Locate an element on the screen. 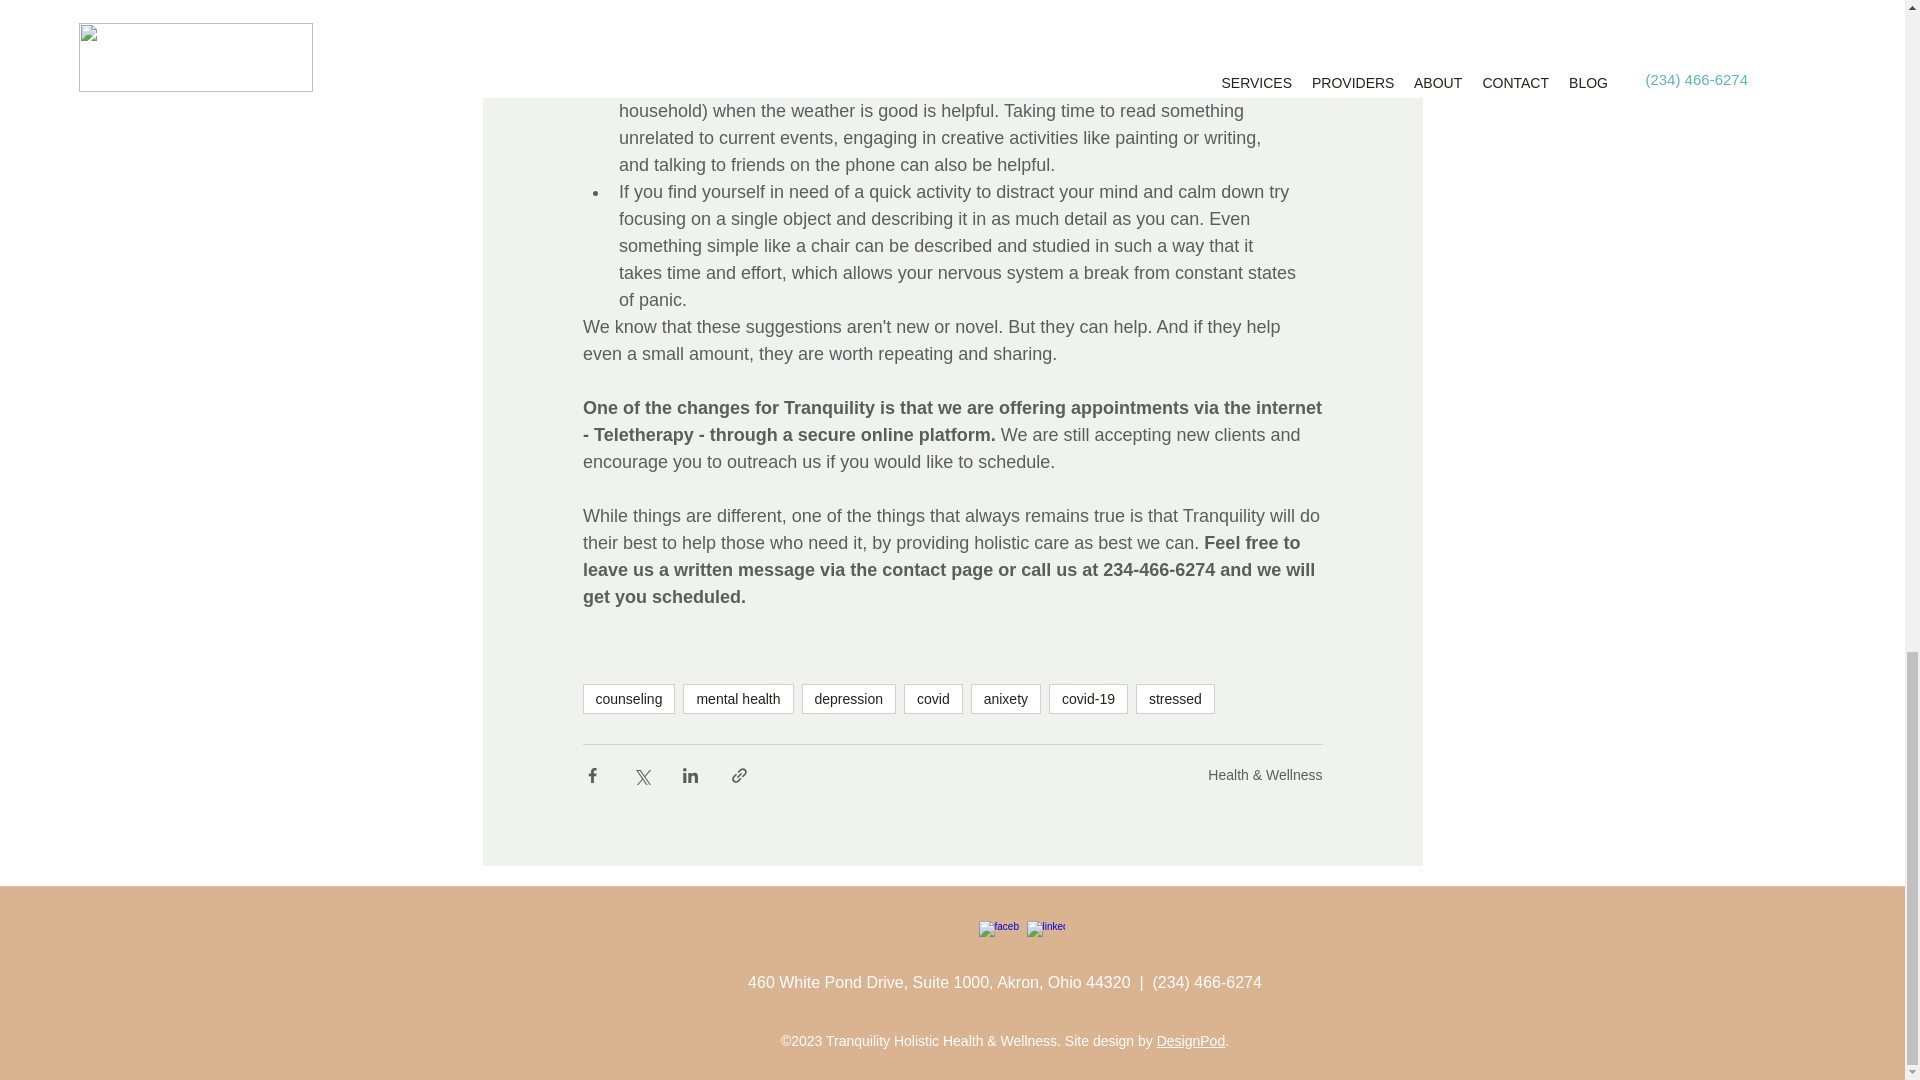  covid is located at coordinates (934, 698).